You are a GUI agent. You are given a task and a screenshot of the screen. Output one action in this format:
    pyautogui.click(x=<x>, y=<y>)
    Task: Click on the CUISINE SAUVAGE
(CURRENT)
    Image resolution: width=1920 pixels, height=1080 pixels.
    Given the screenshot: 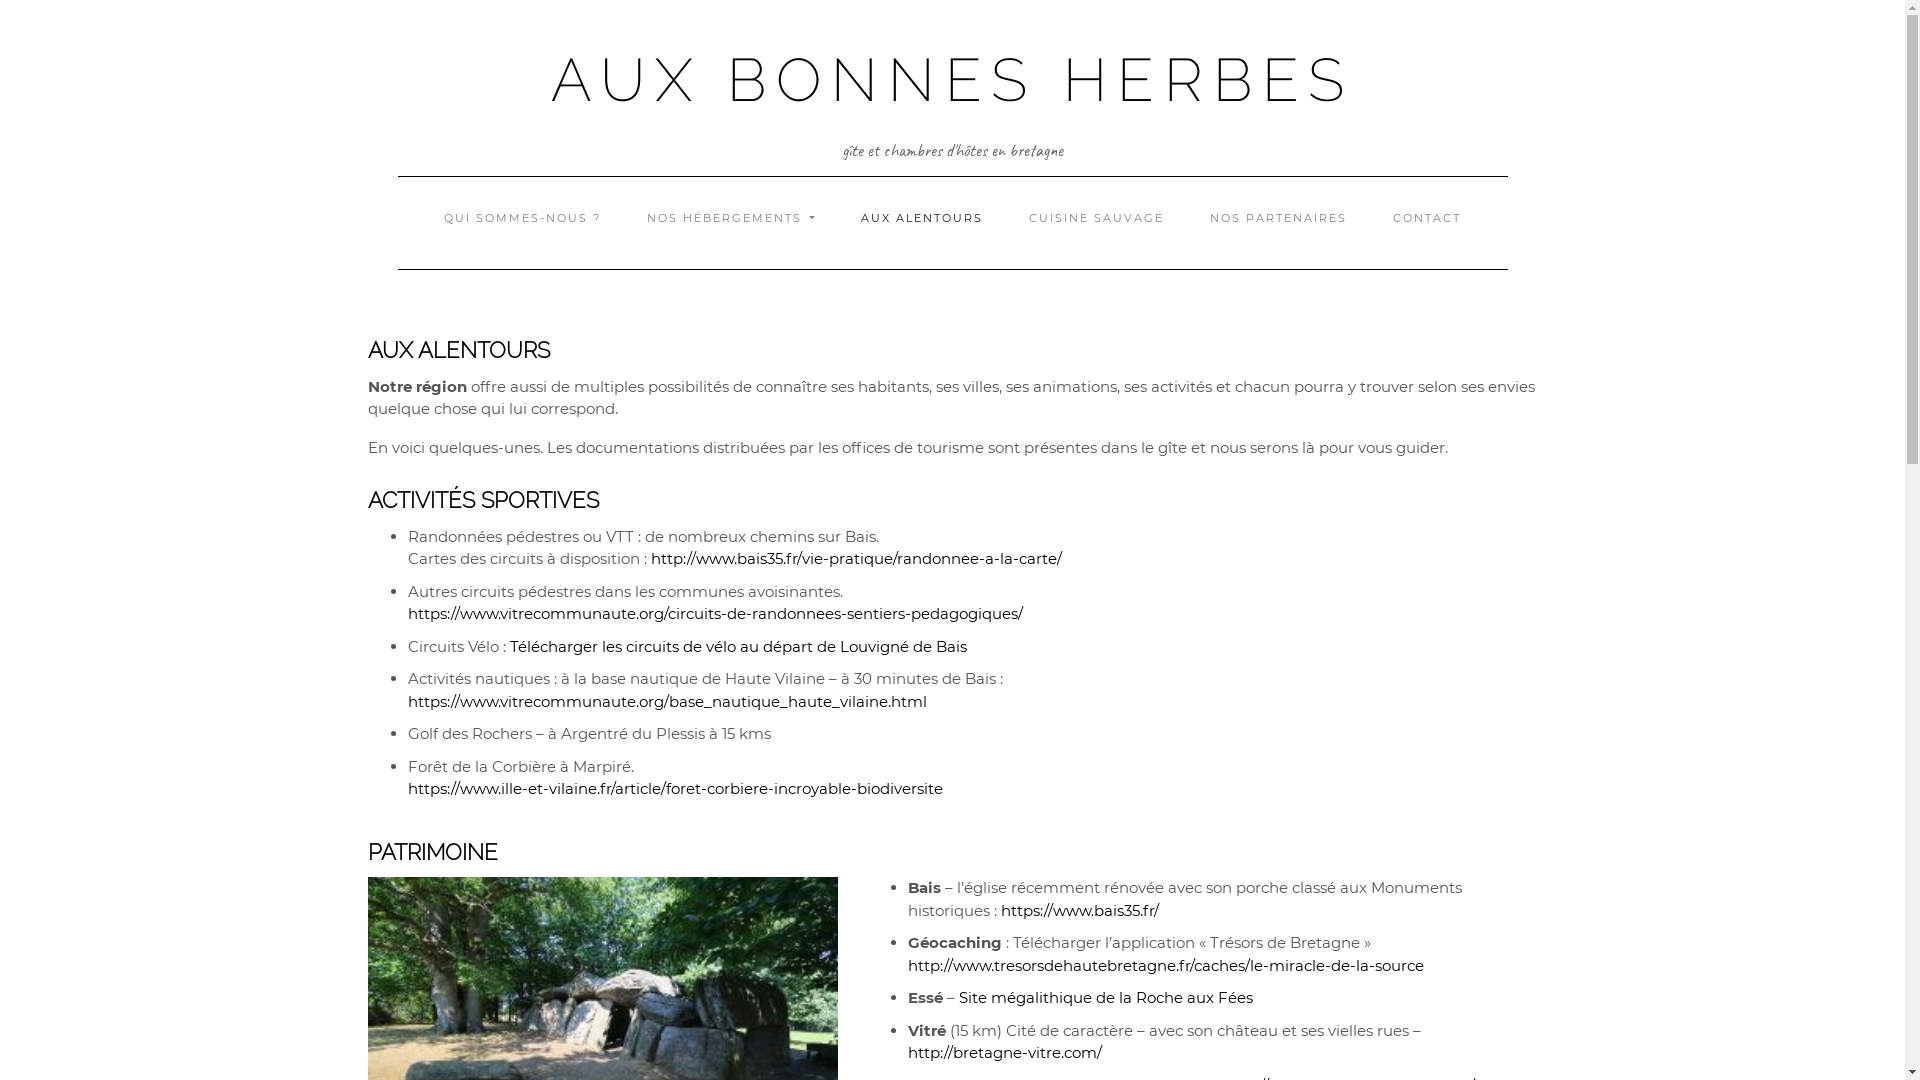 What is the action you would take?
    pyautogui.click(x=1096, y=218)
    